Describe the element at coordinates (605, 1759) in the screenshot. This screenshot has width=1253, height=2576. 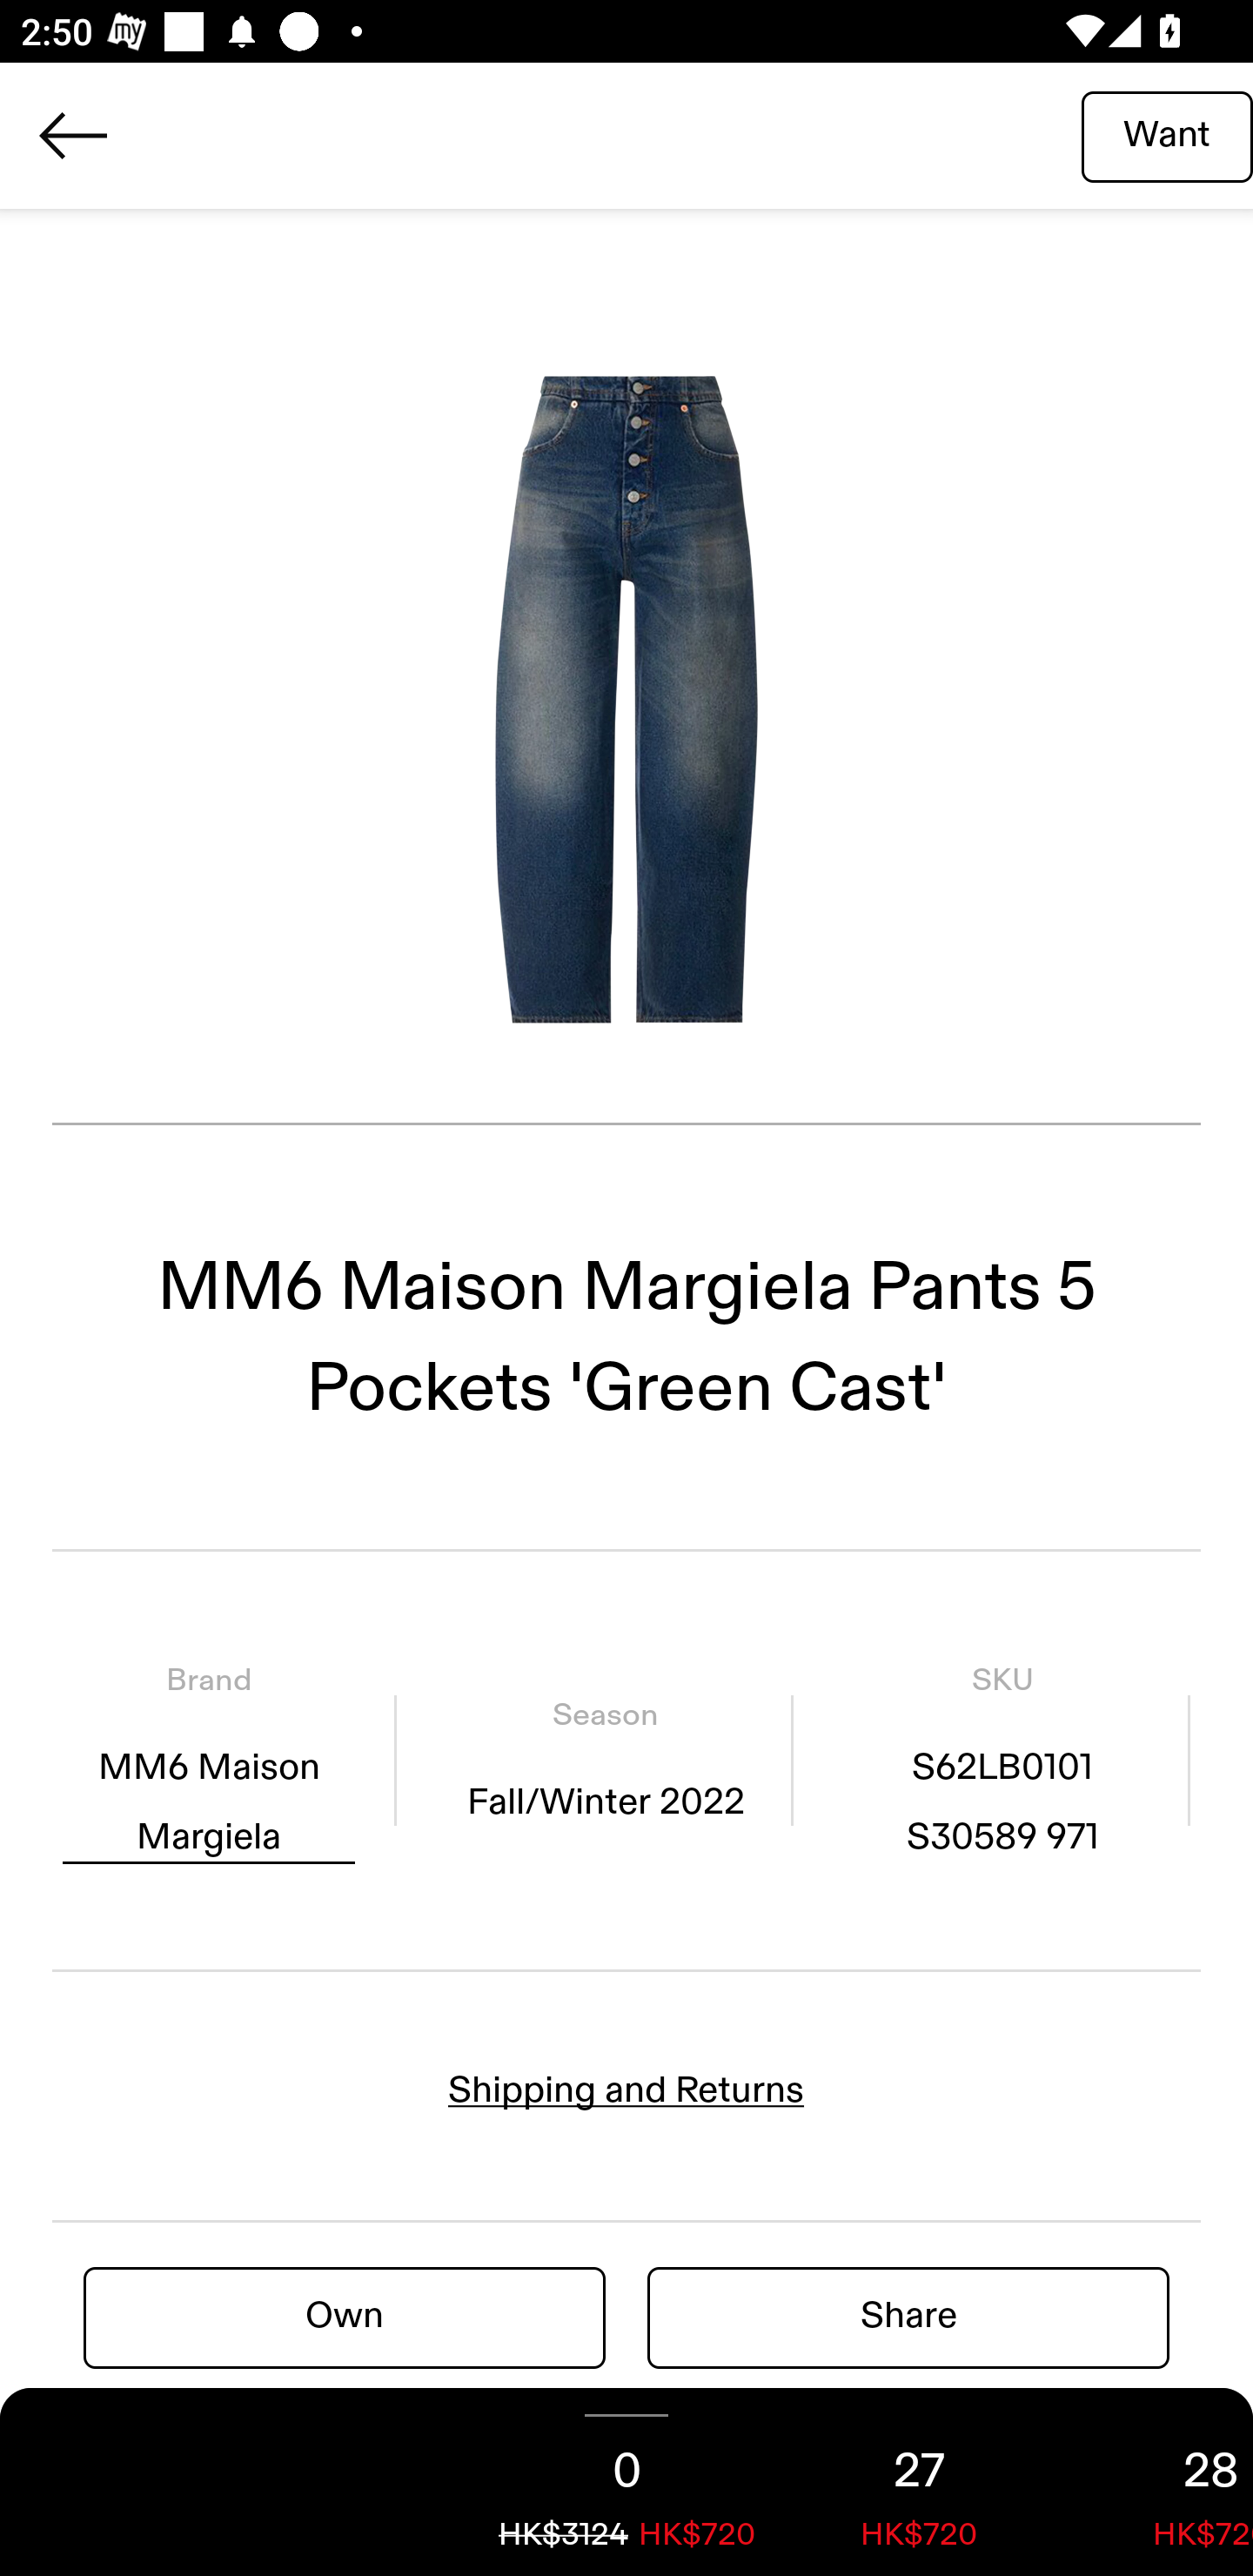
I see `Season Fall/Winter 2022` at that location.